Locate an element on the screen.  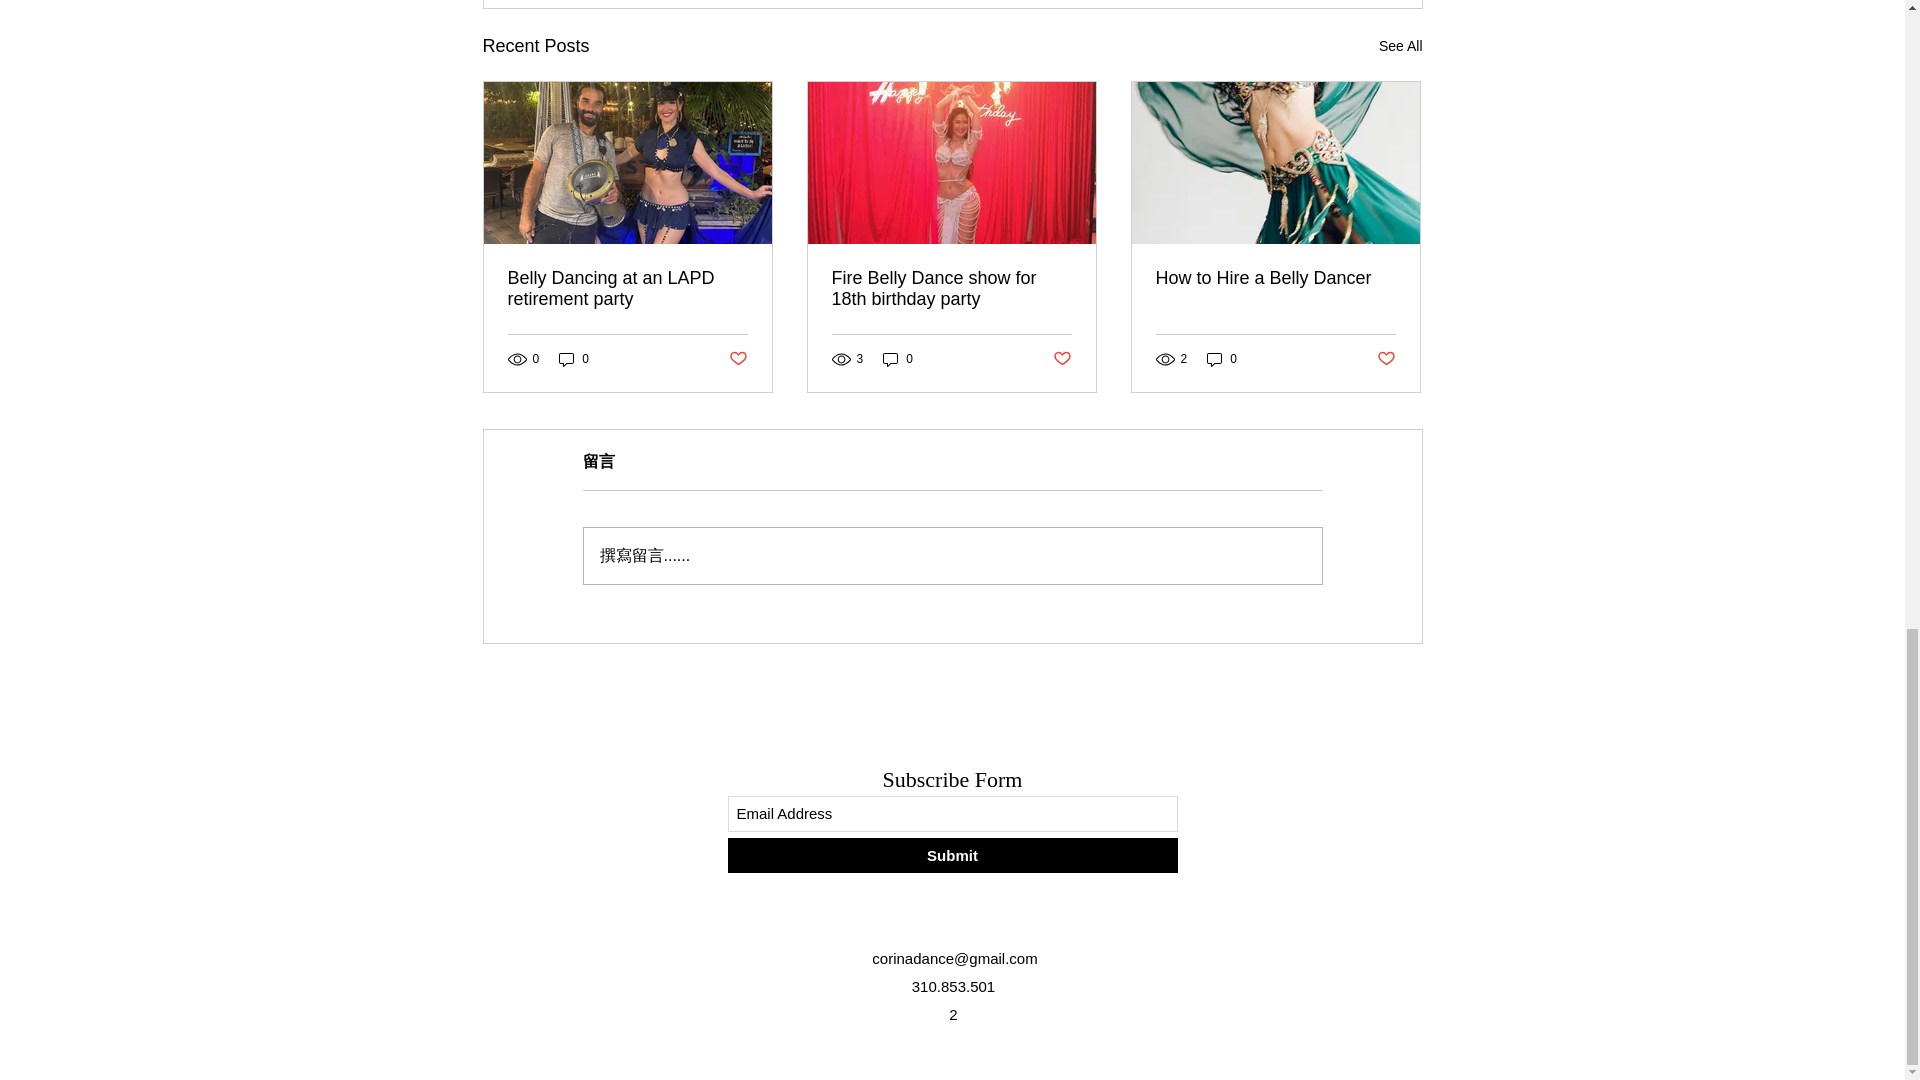
Fire Belly Dance show for 18th birthday party is located at coordinates (951, 288).